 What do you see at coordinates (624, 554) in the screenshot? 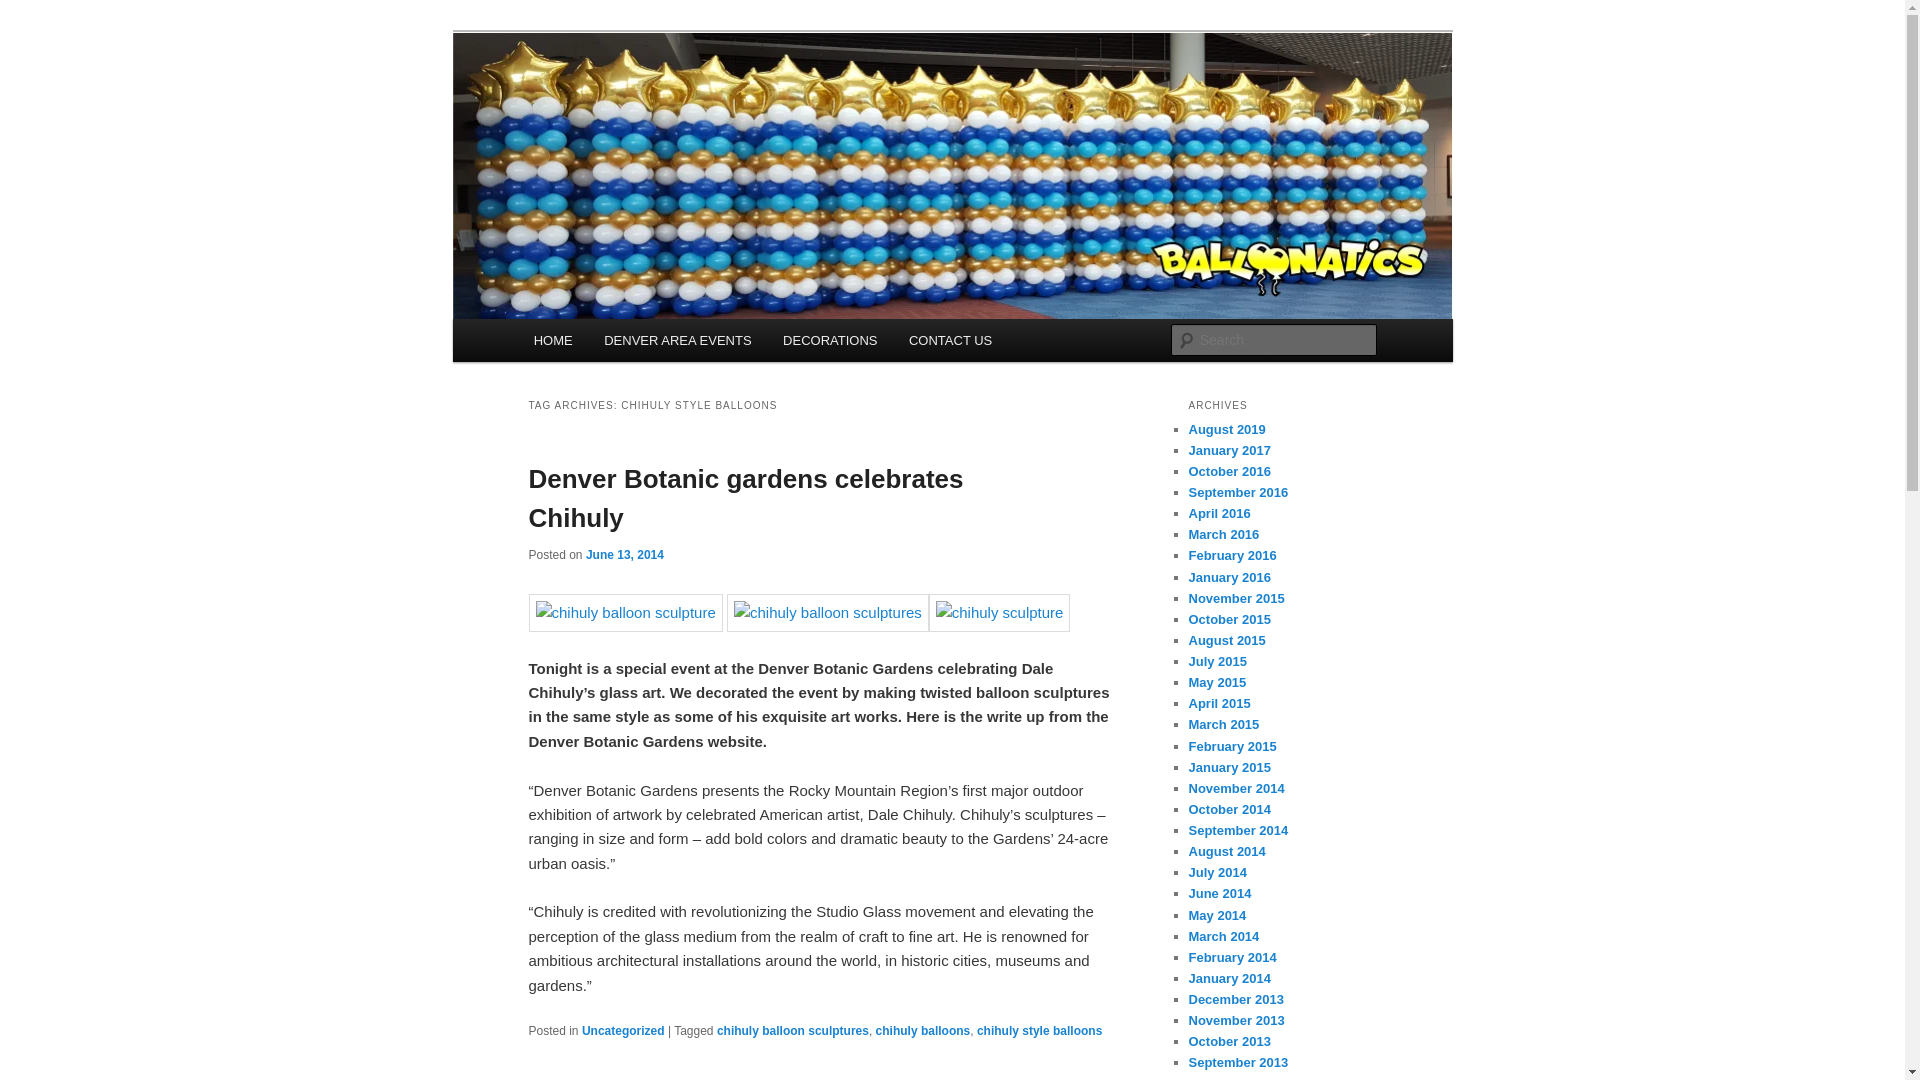
I see `2:10 pm` at bounding box center [624, 554].